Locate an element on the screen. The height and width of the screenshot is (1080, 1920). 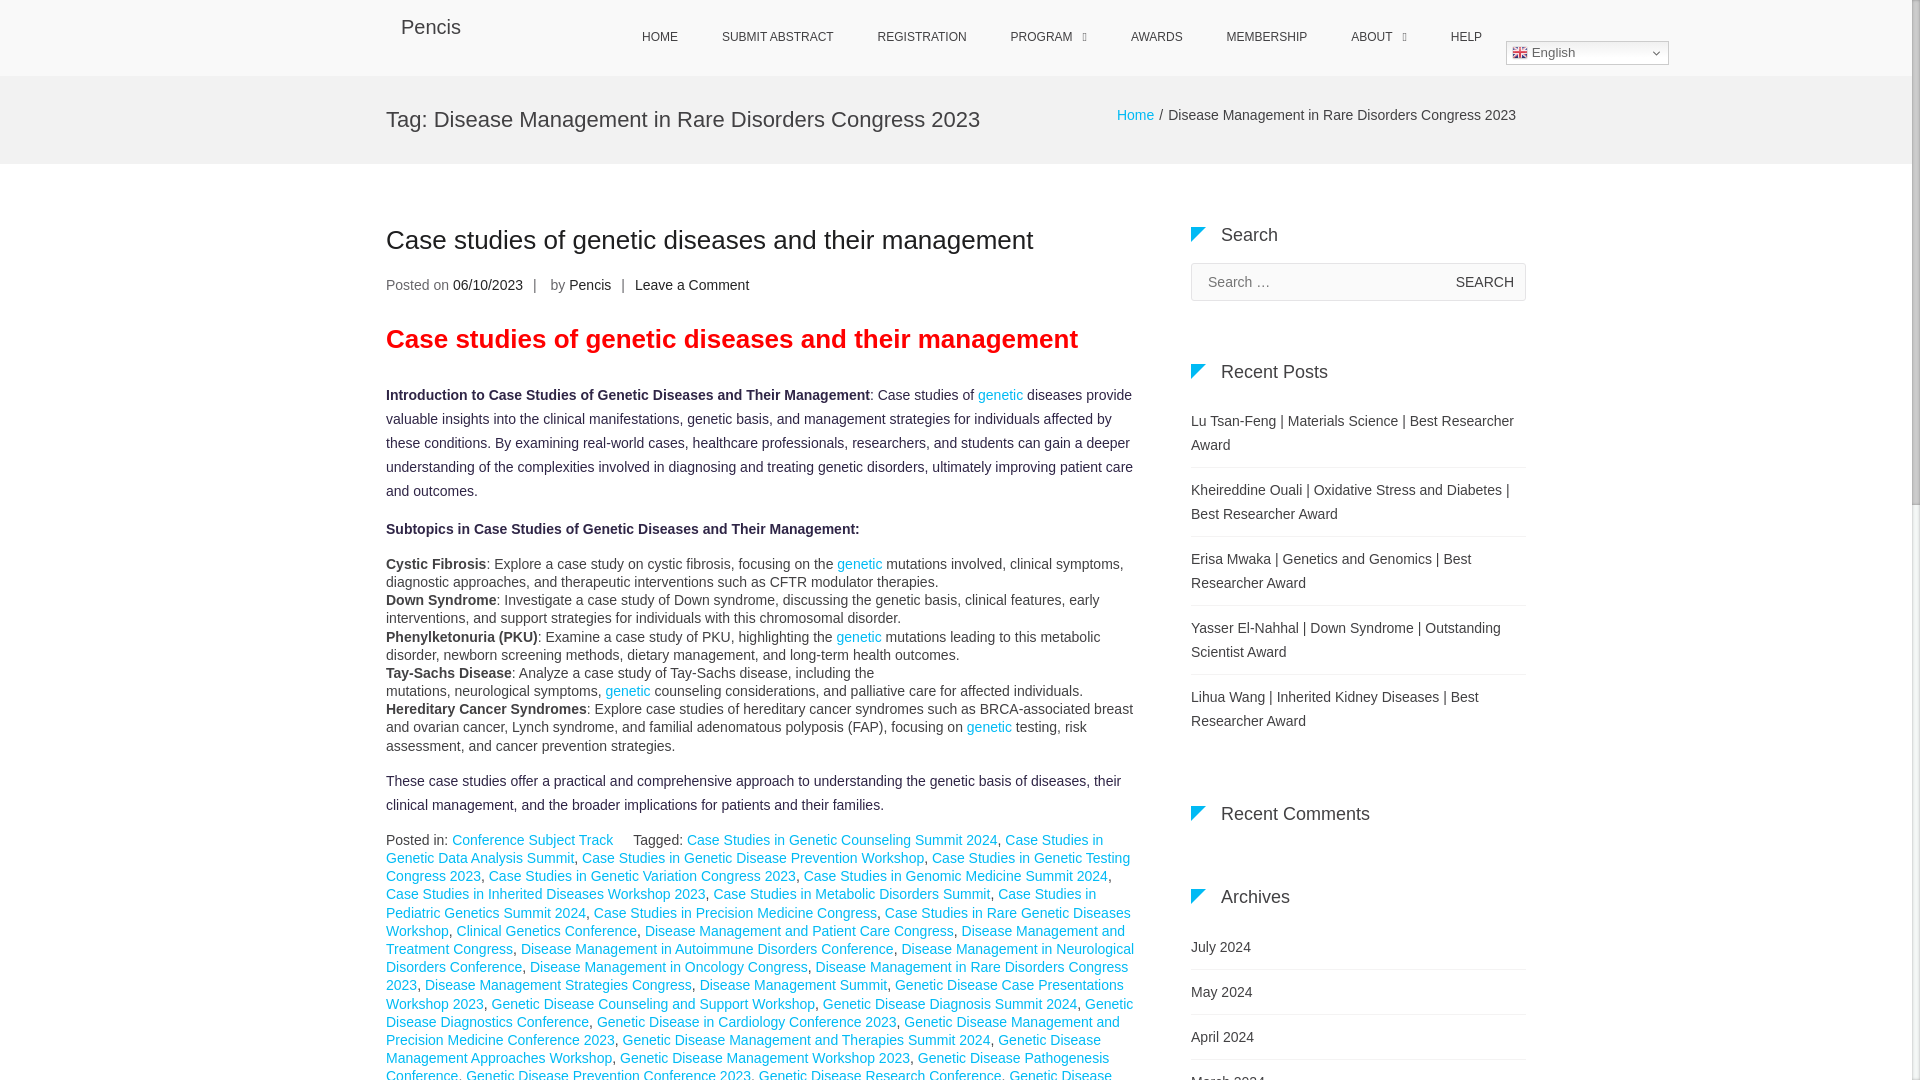
genetic is located at coordinates (626, 690).